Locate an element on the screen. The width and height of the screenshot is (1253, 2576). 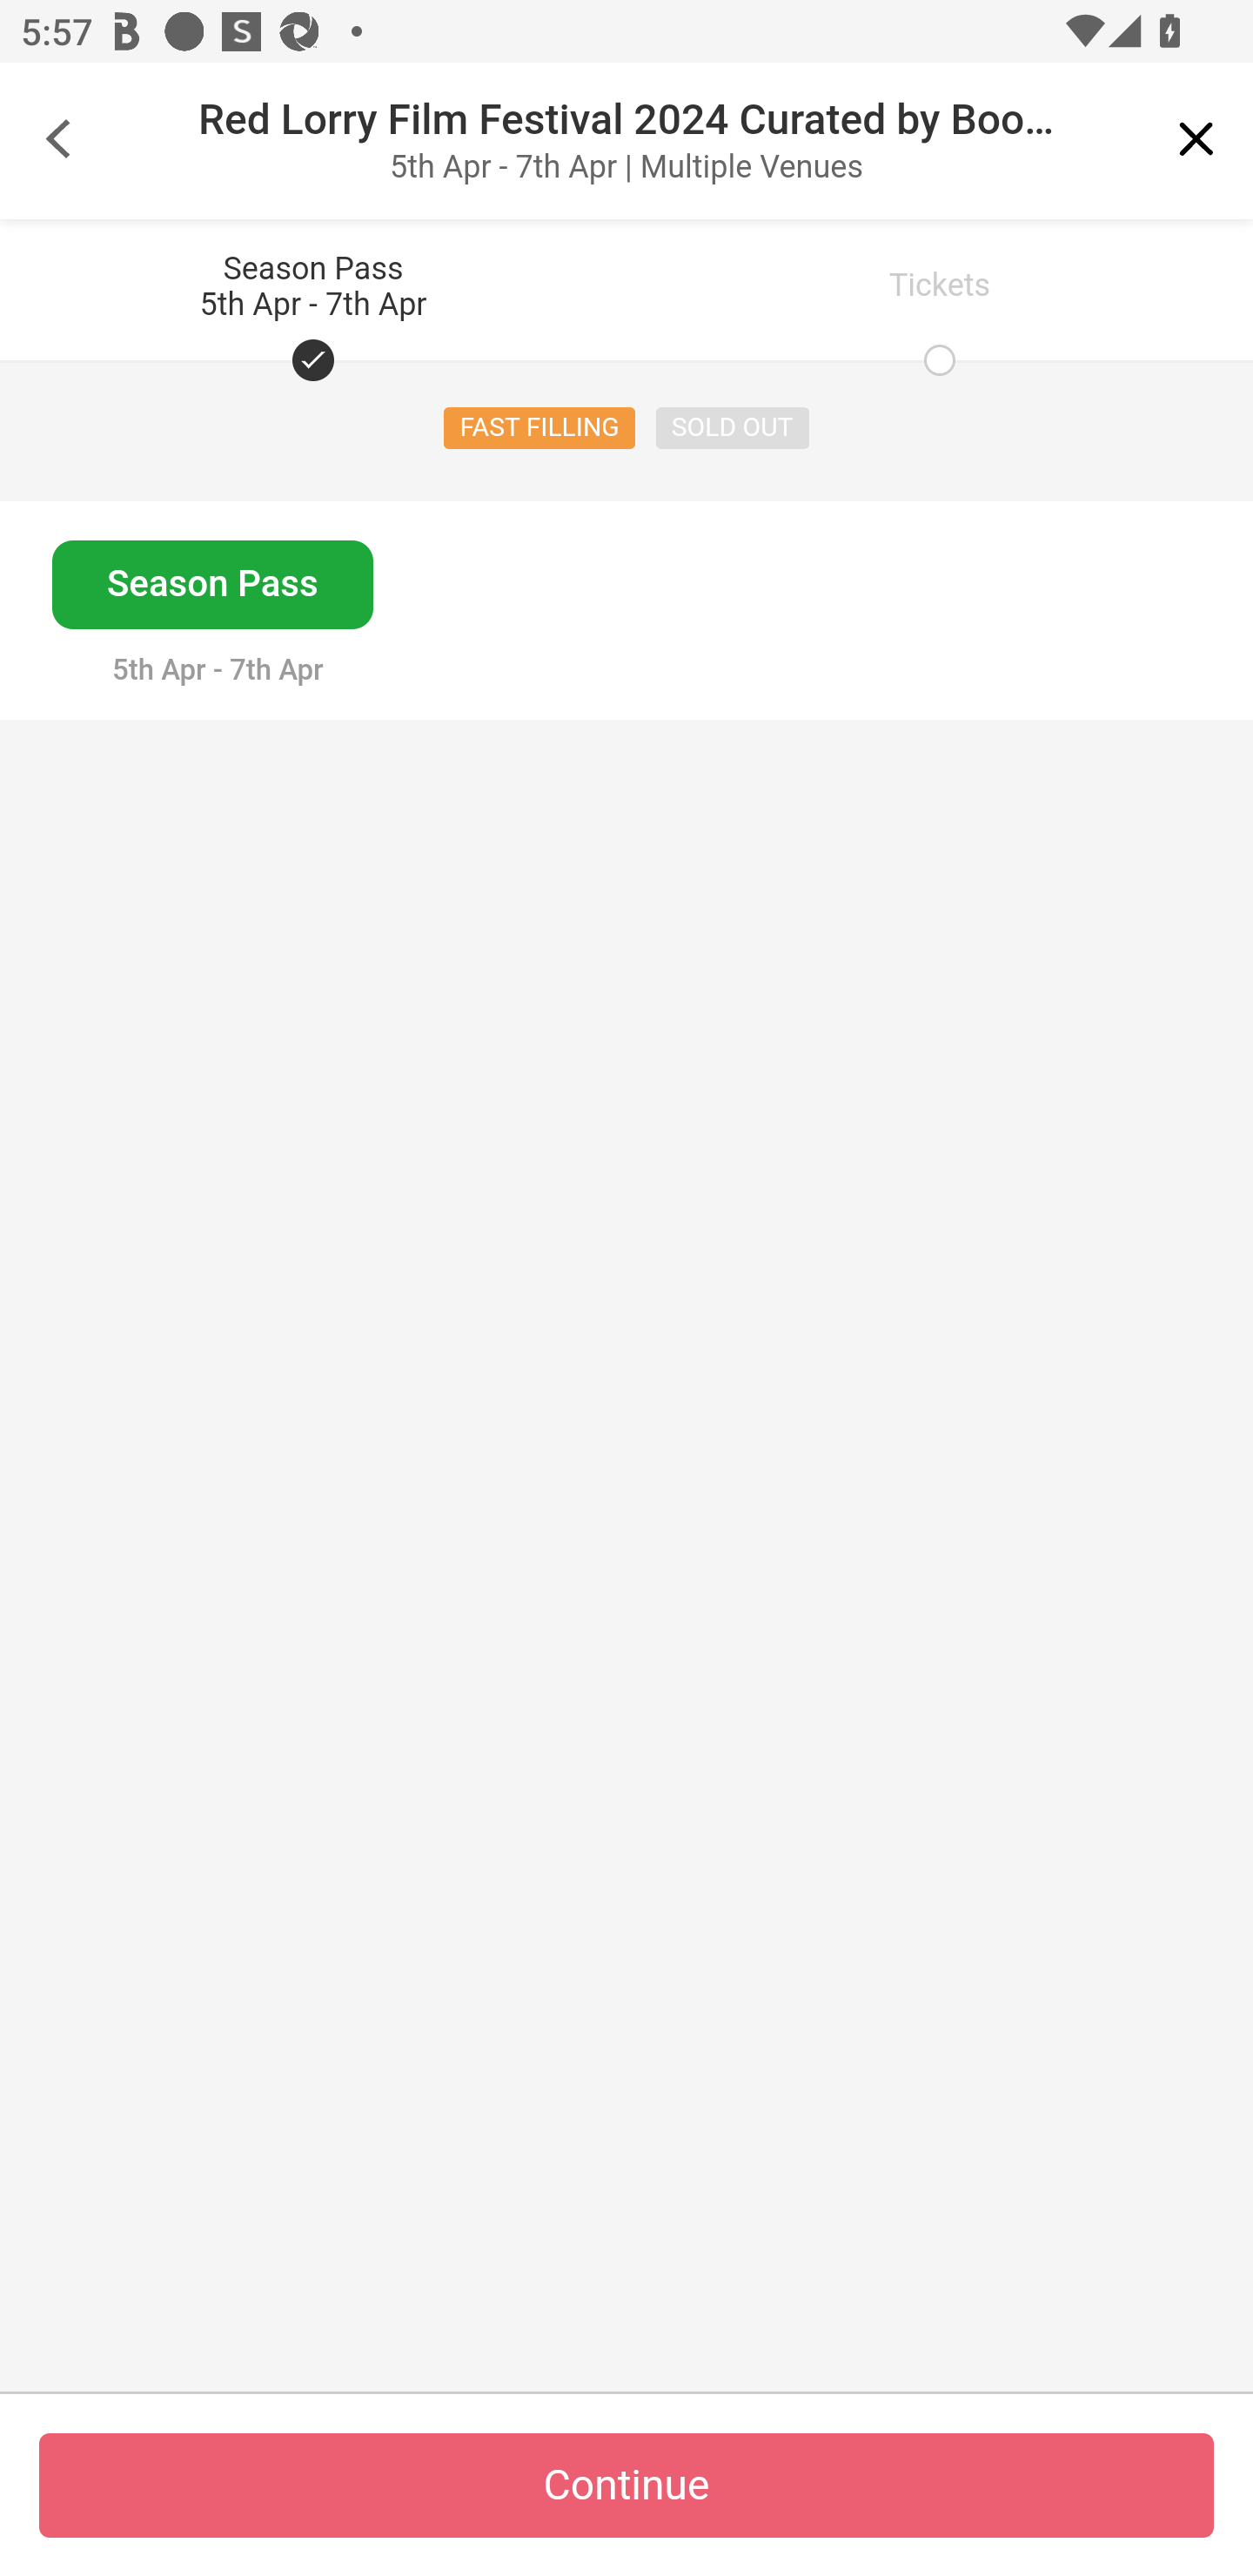
Season Pass 5th Apr - 7th Apr is located at coordinates (313, 289).